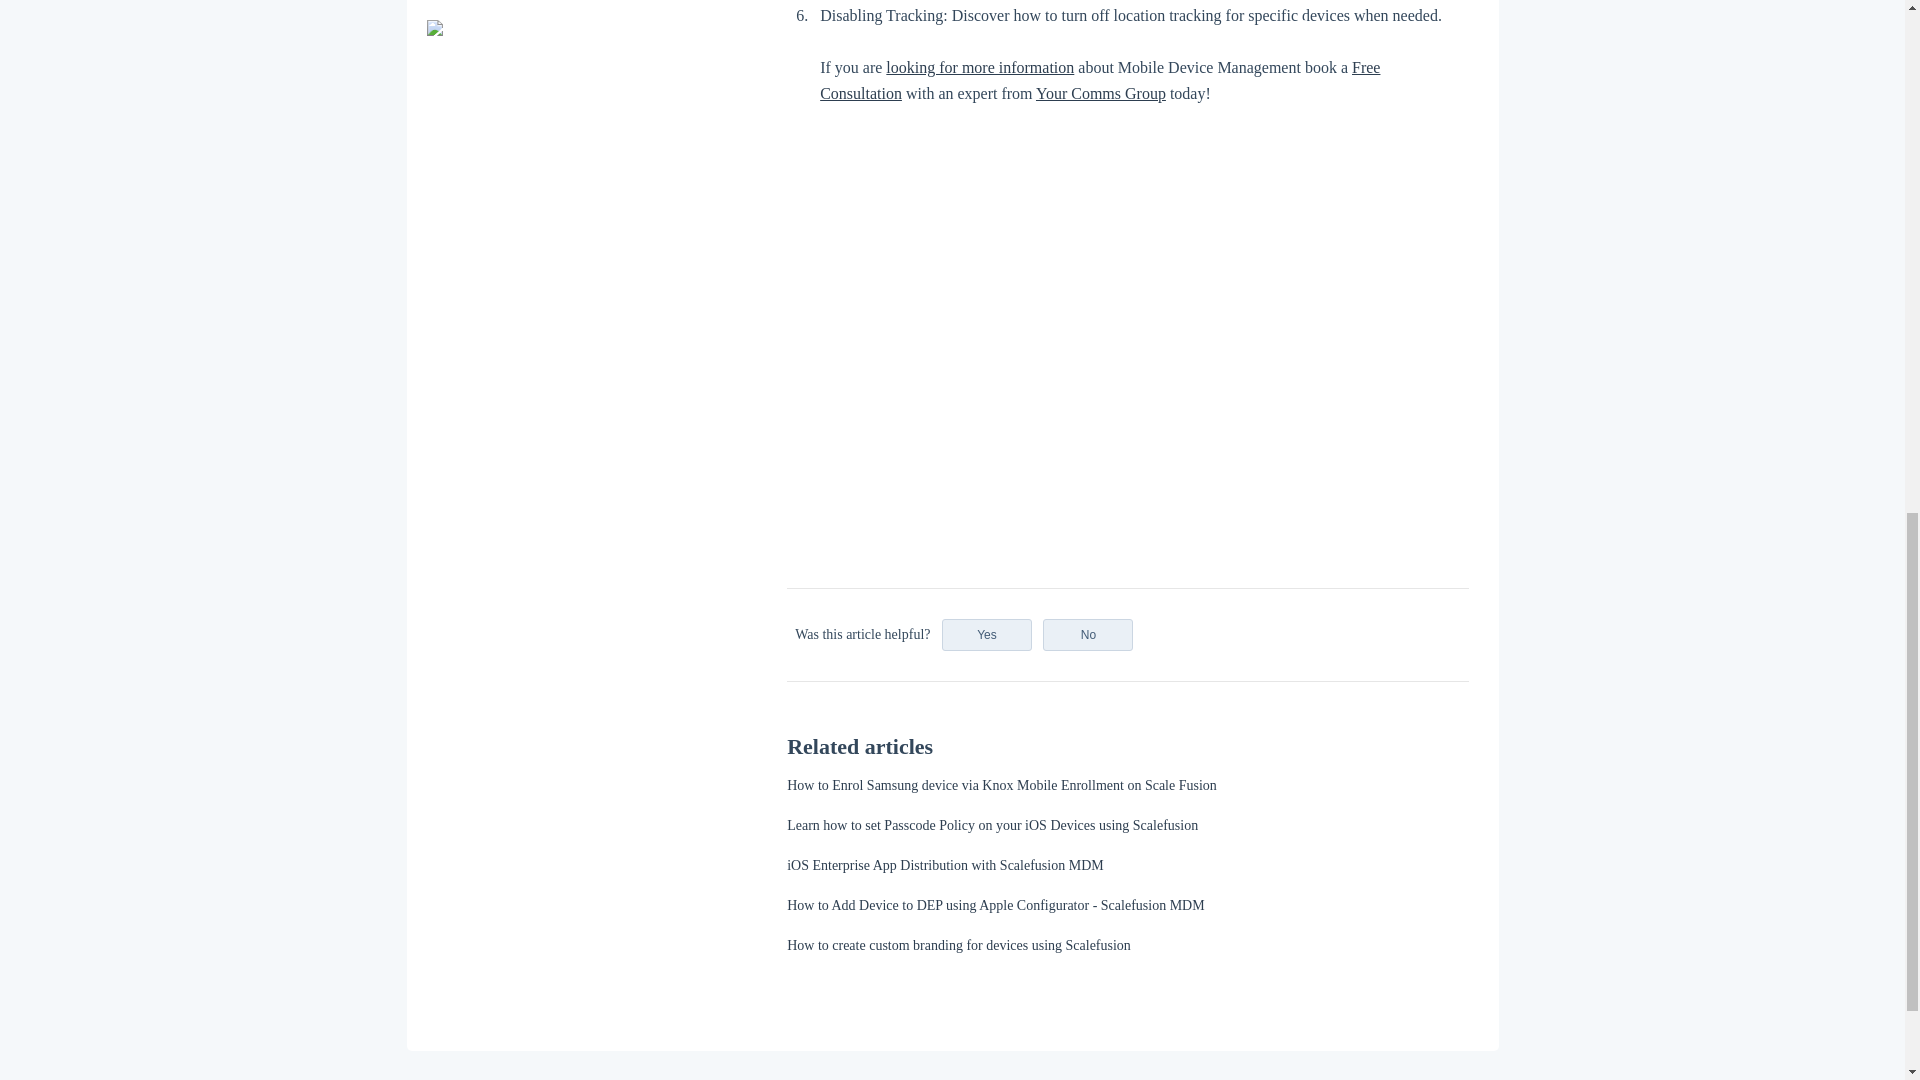 The image size is (1920, 1080). I want to click on looking for more information, so click(979, 67).